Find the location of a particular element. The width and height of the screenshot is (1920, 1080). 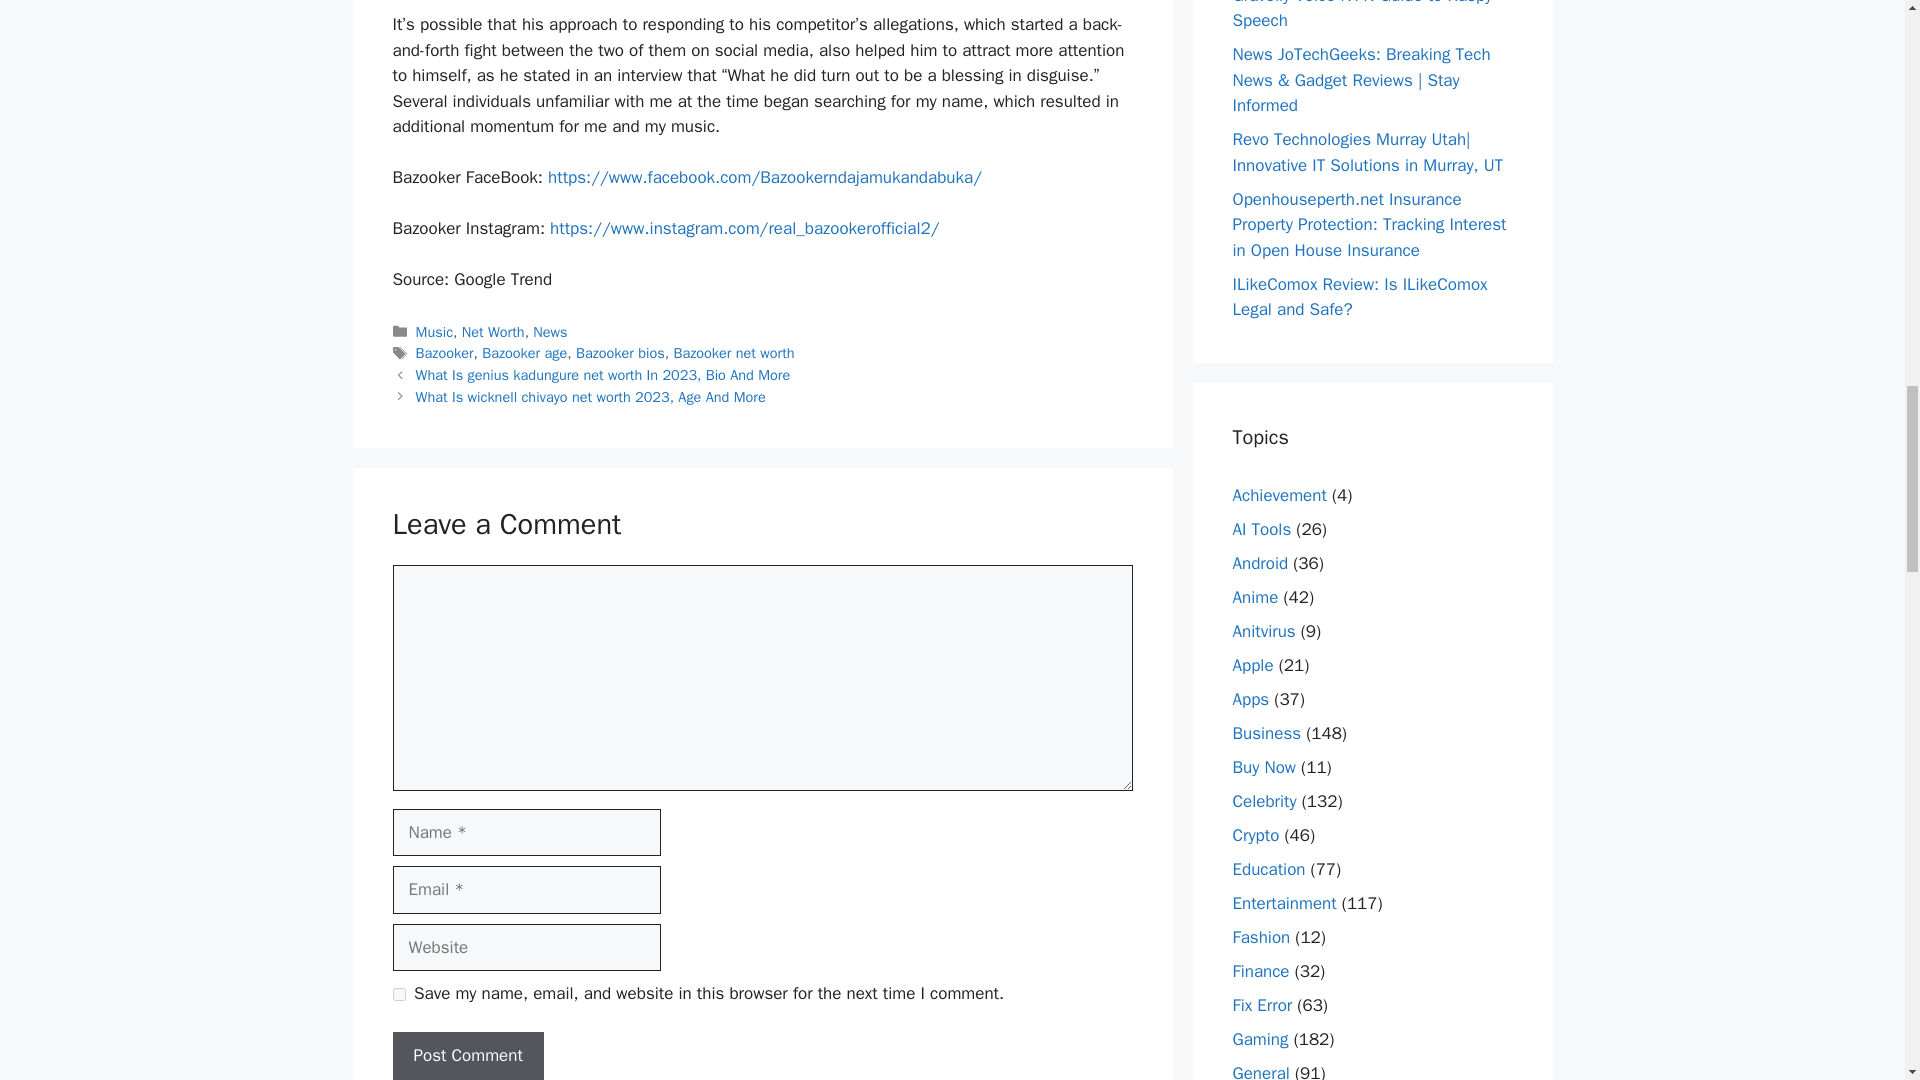

What Is genius kadungure net worth In 2023, Bio And More is located at coordinates (604, 375).